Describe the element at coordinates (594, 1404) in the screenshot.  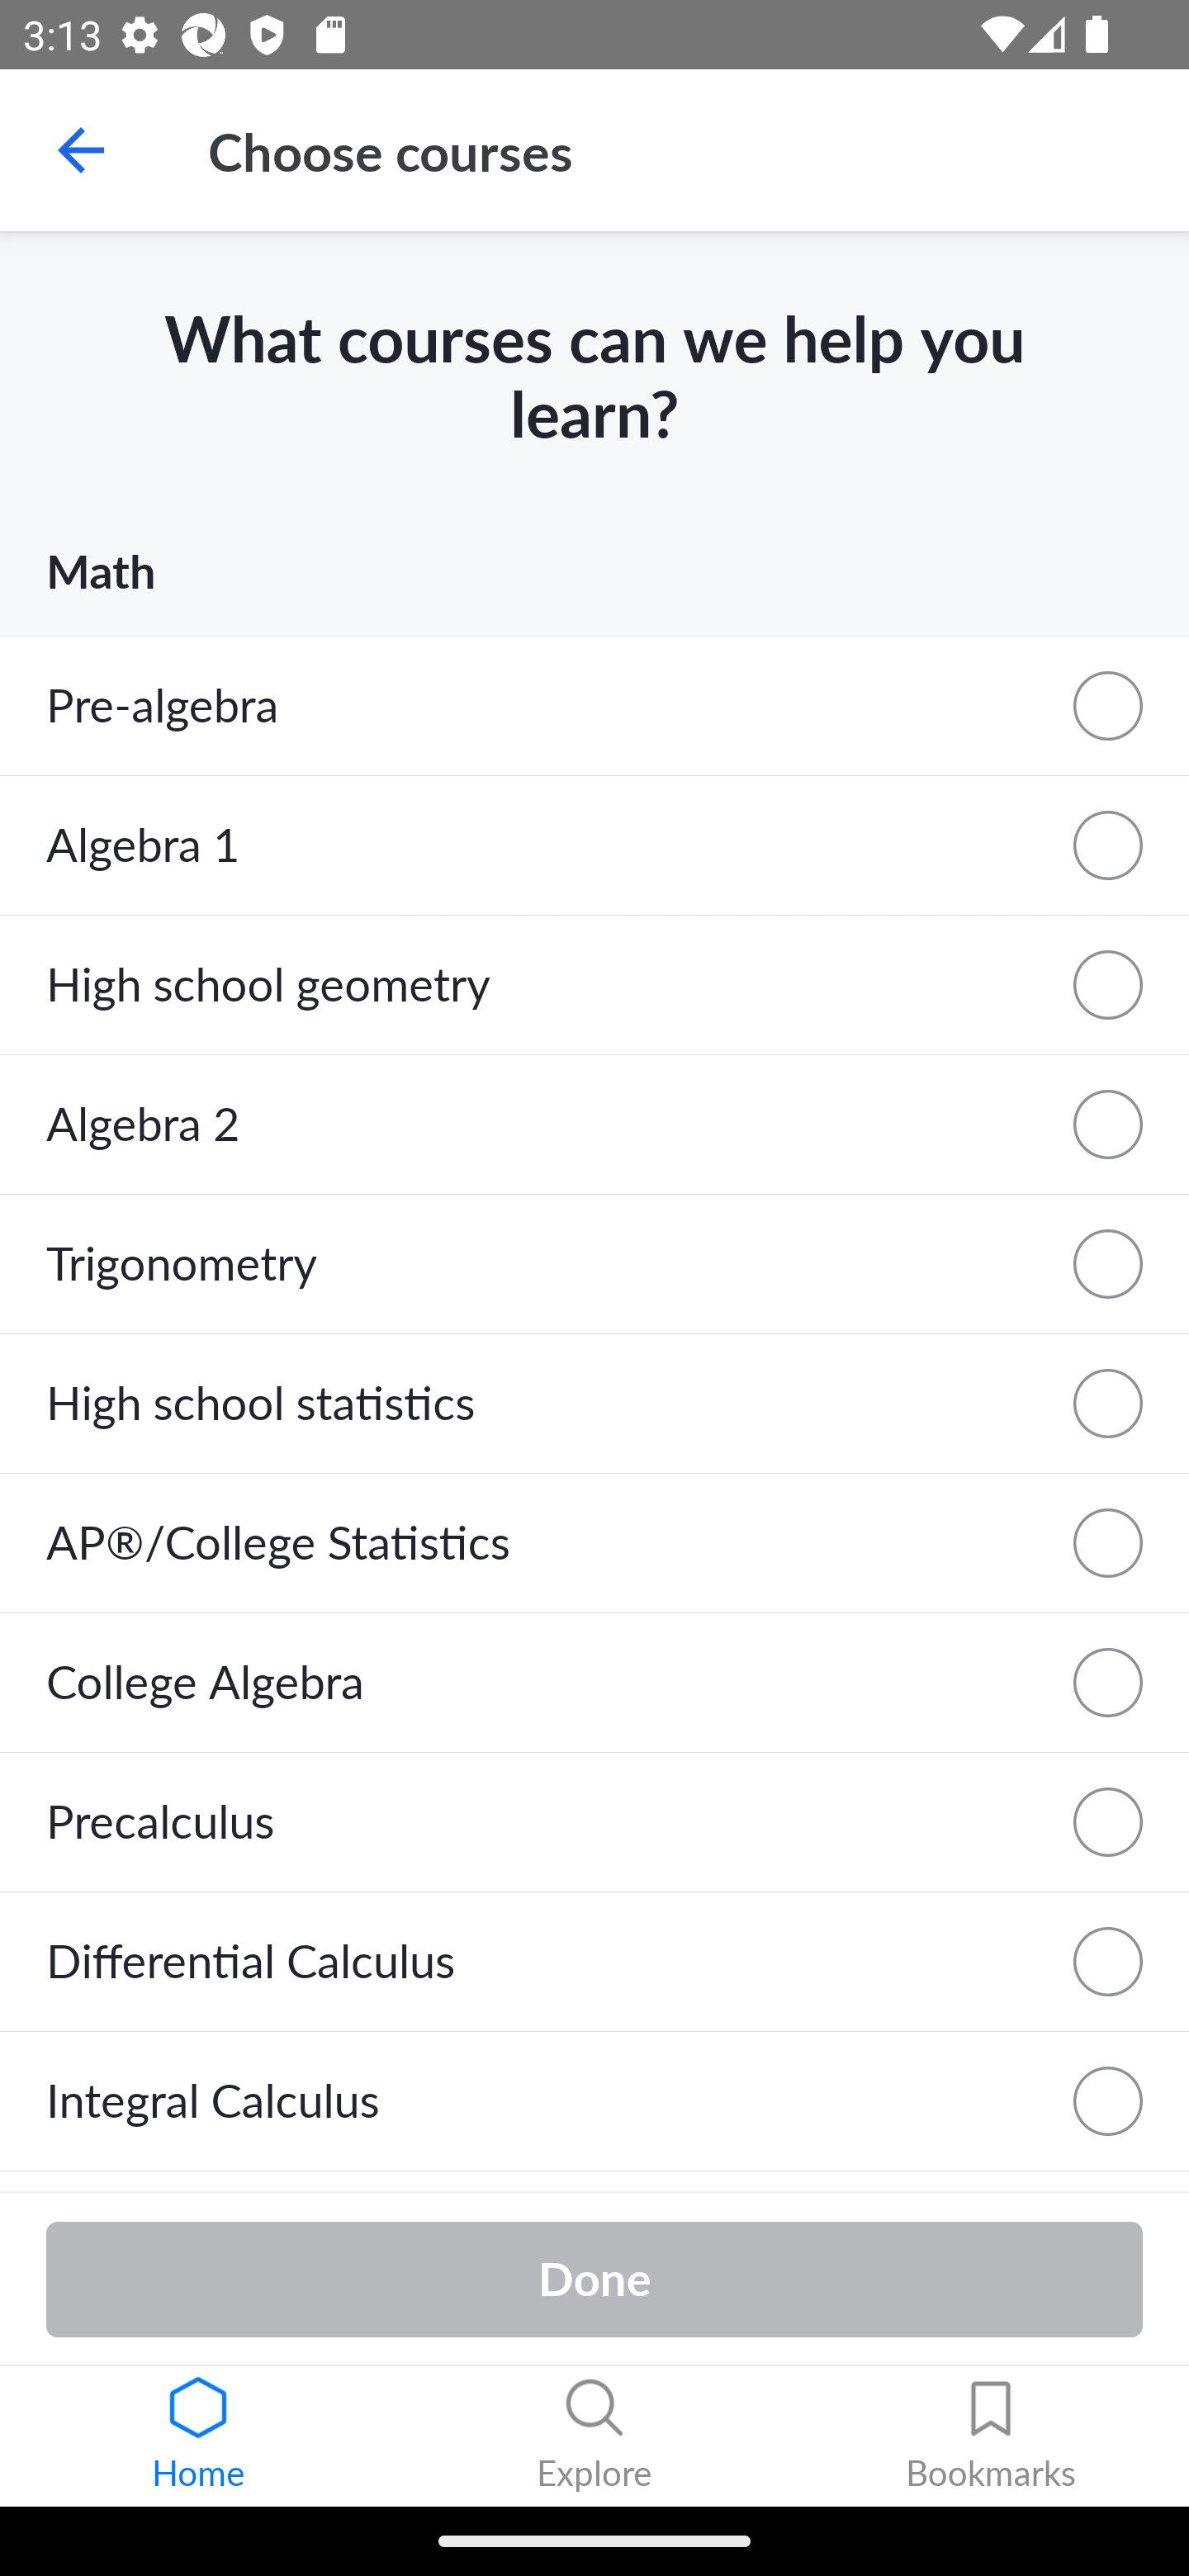
I see `High school statistics` at that location.